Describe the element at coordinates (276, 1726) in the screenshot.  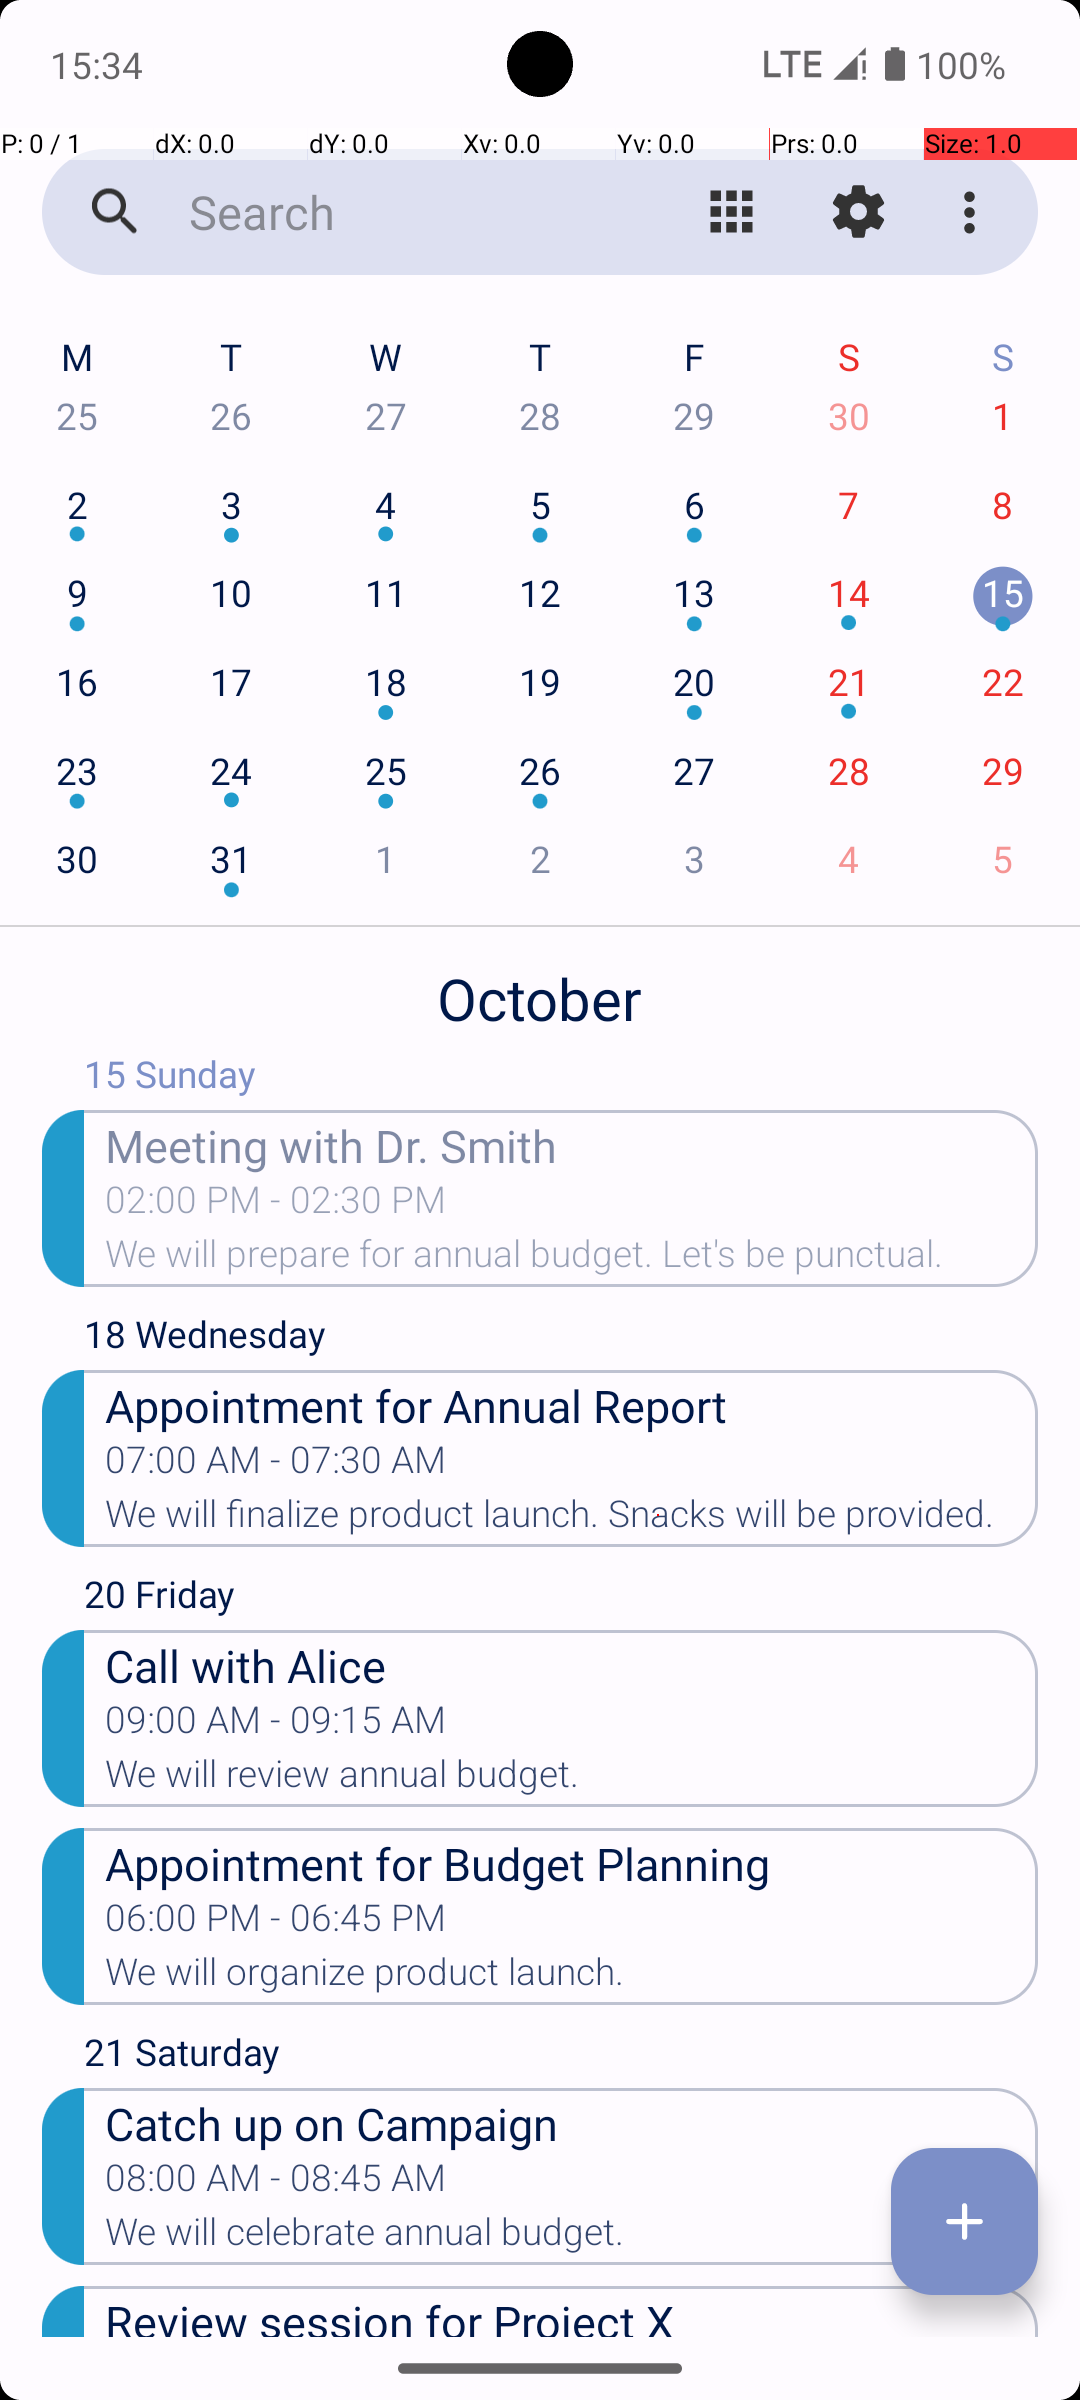
I see `09:00 AM - 09:15 AM` at that location.